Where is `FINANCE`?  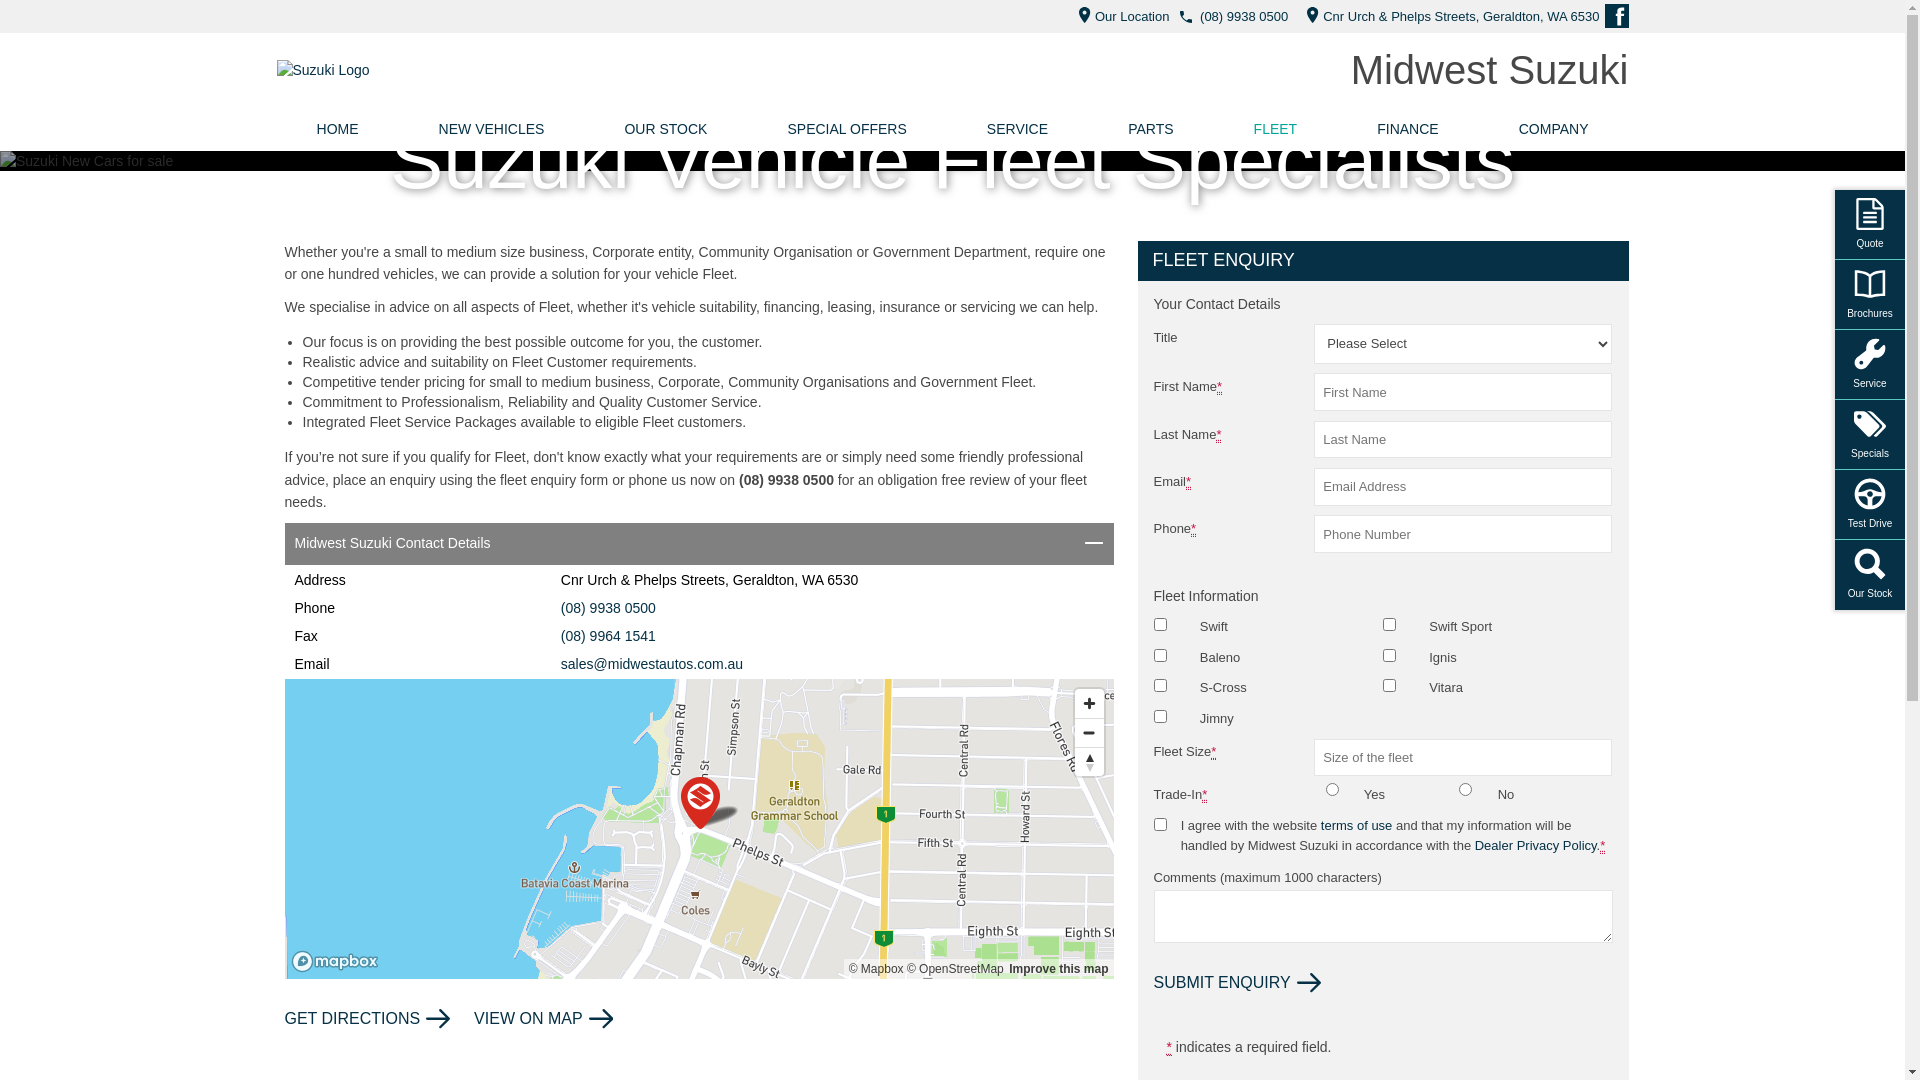
FINANCE is located at coordinates (1408, 129).